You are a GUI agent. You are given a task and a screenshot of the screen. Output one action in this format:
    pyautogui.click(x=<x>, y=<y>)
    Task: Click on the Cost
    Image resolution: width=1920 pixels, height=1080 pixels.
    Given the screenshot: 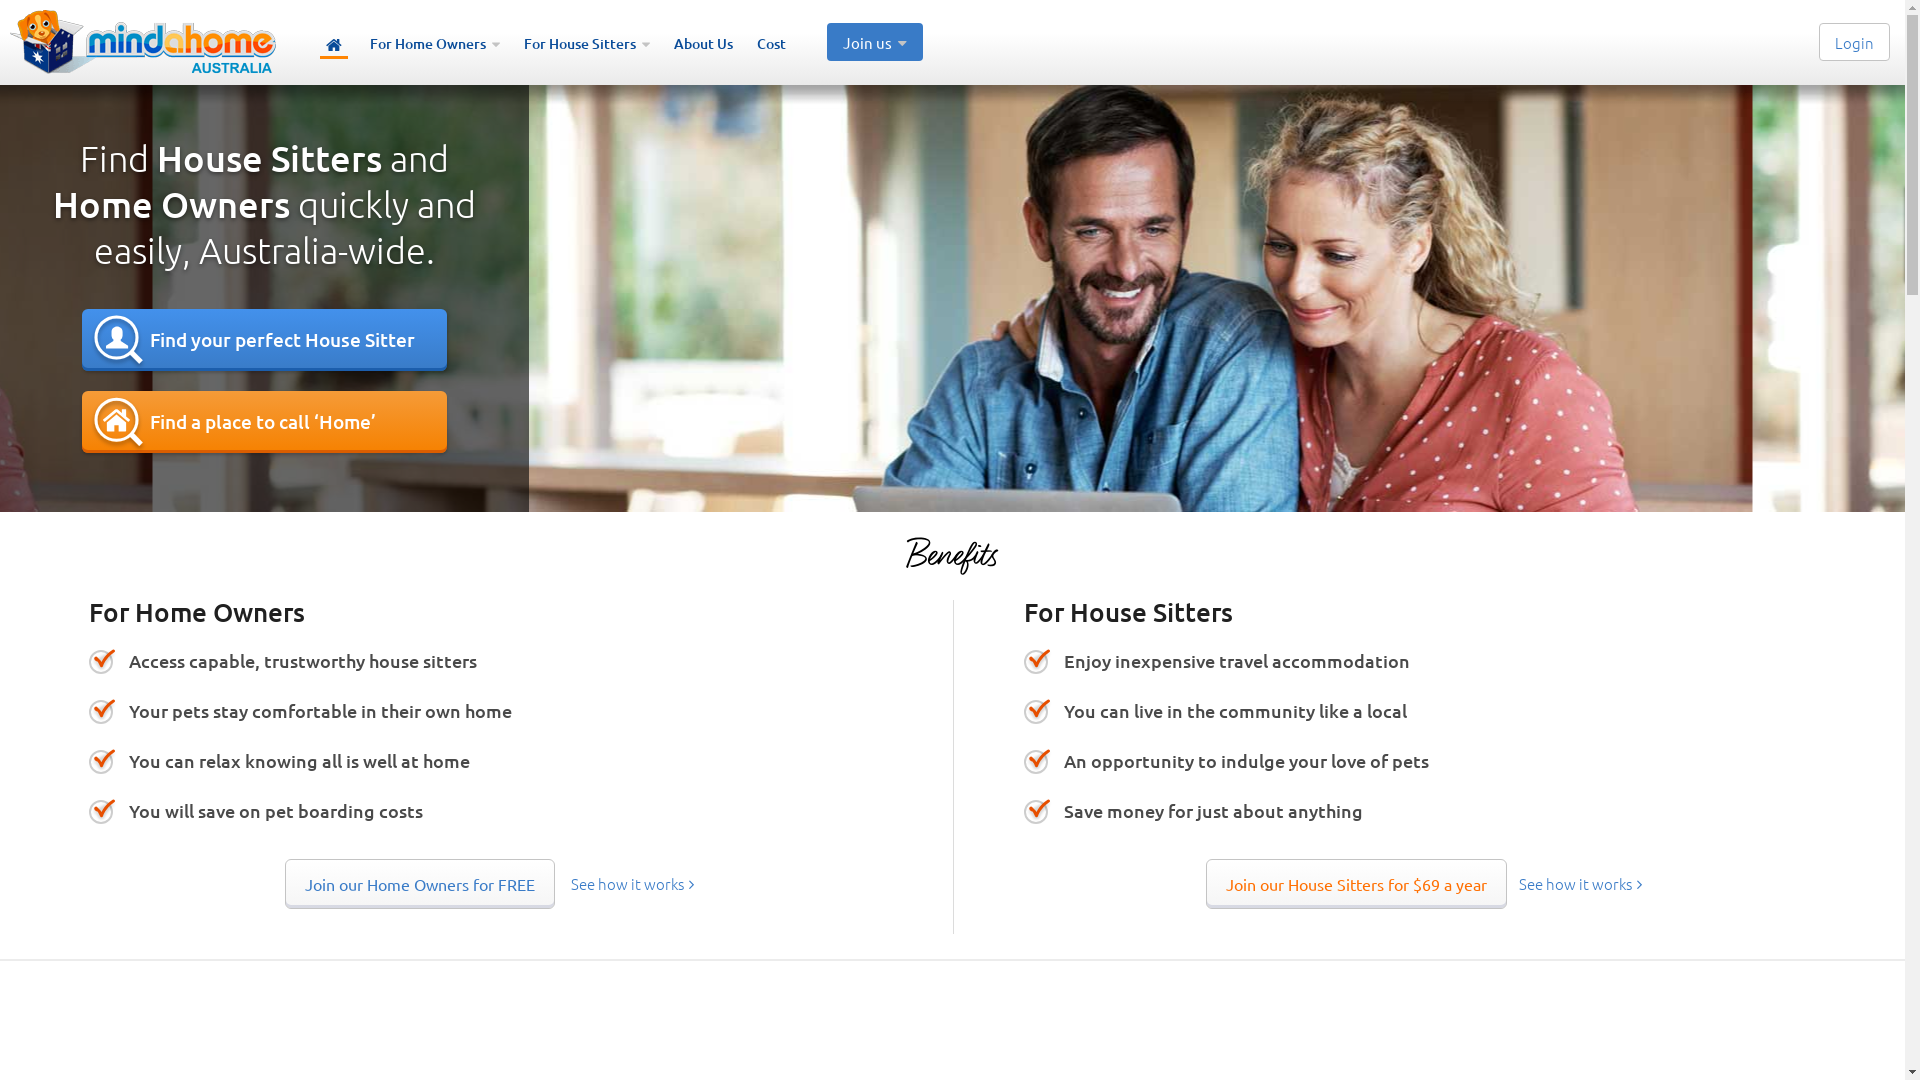 What is the action you would take?
    pyautogui.click(x=772, y=46)
    